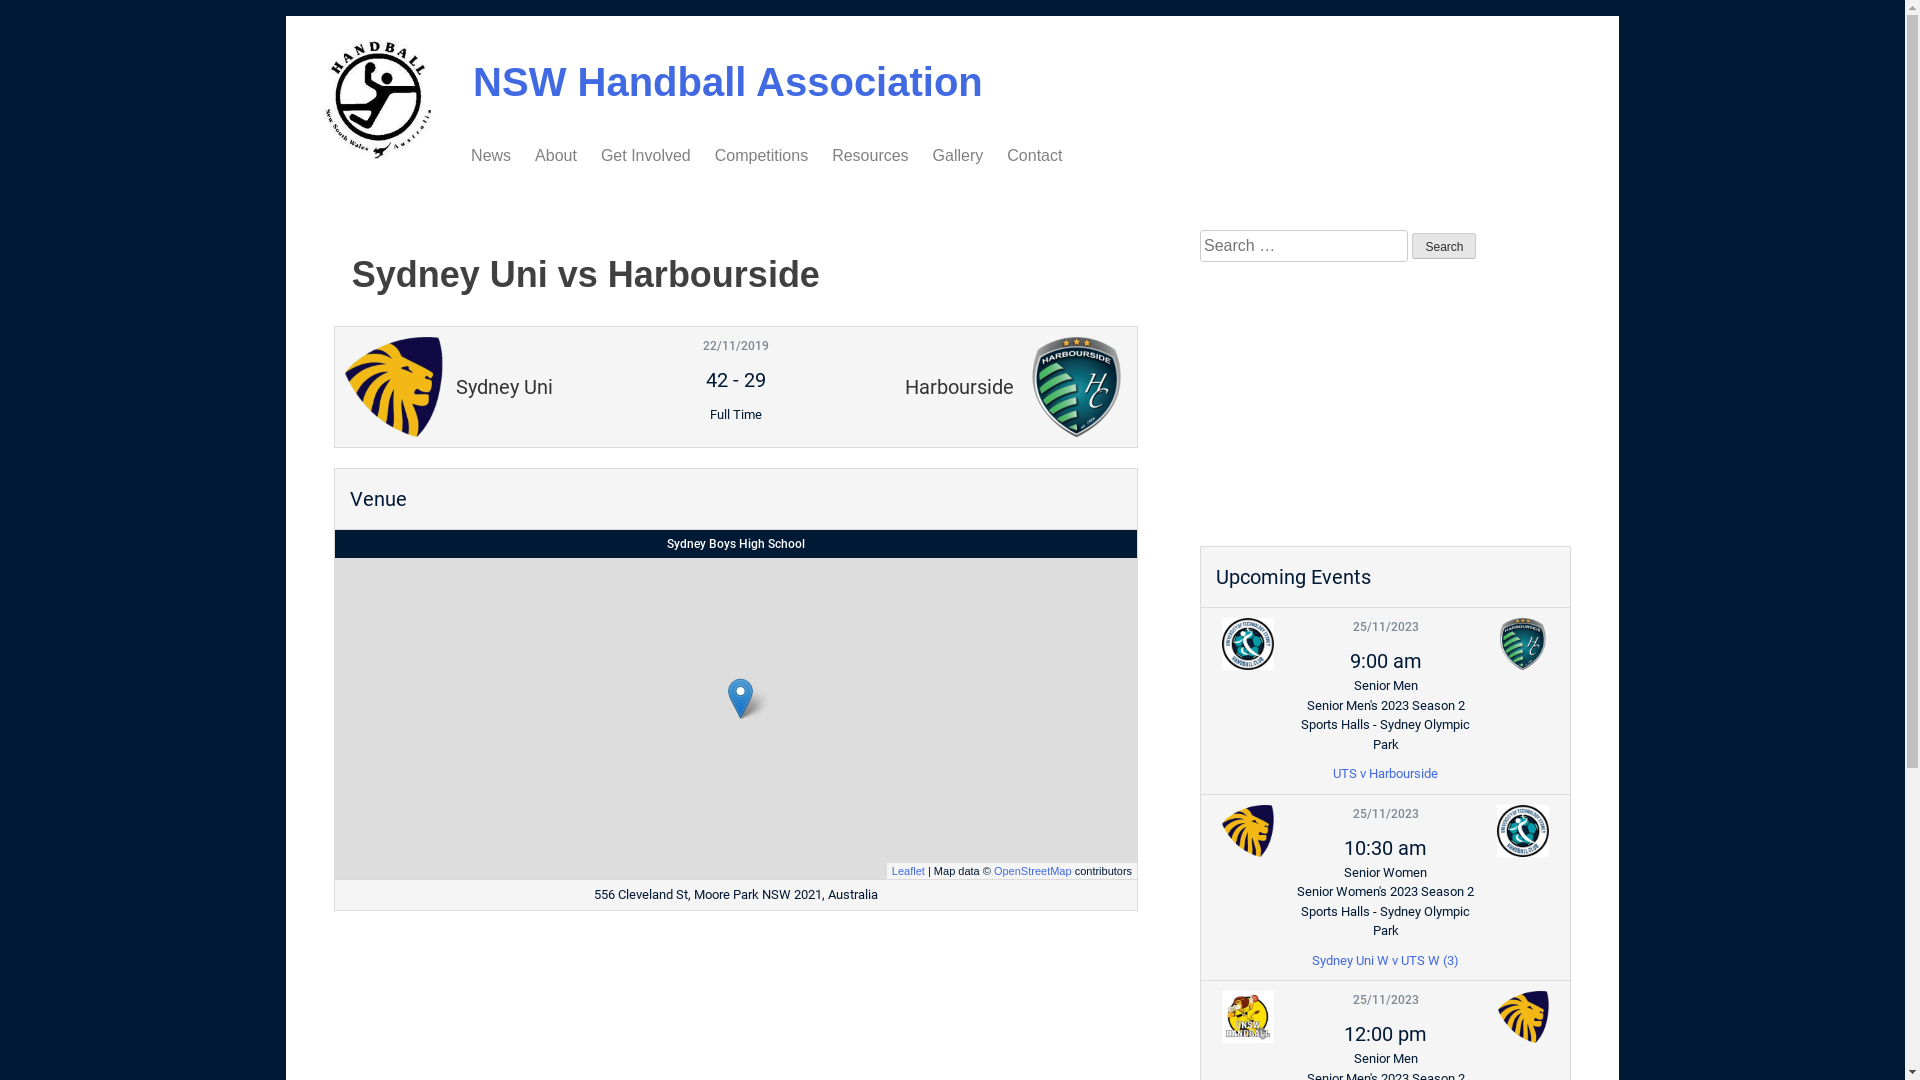 Image resolution: width=1920 pixels, height=1080 pixels. Describe the element at coordinates (1033, 870) in the screenshot. I see `OpenStreetMap` at that location.